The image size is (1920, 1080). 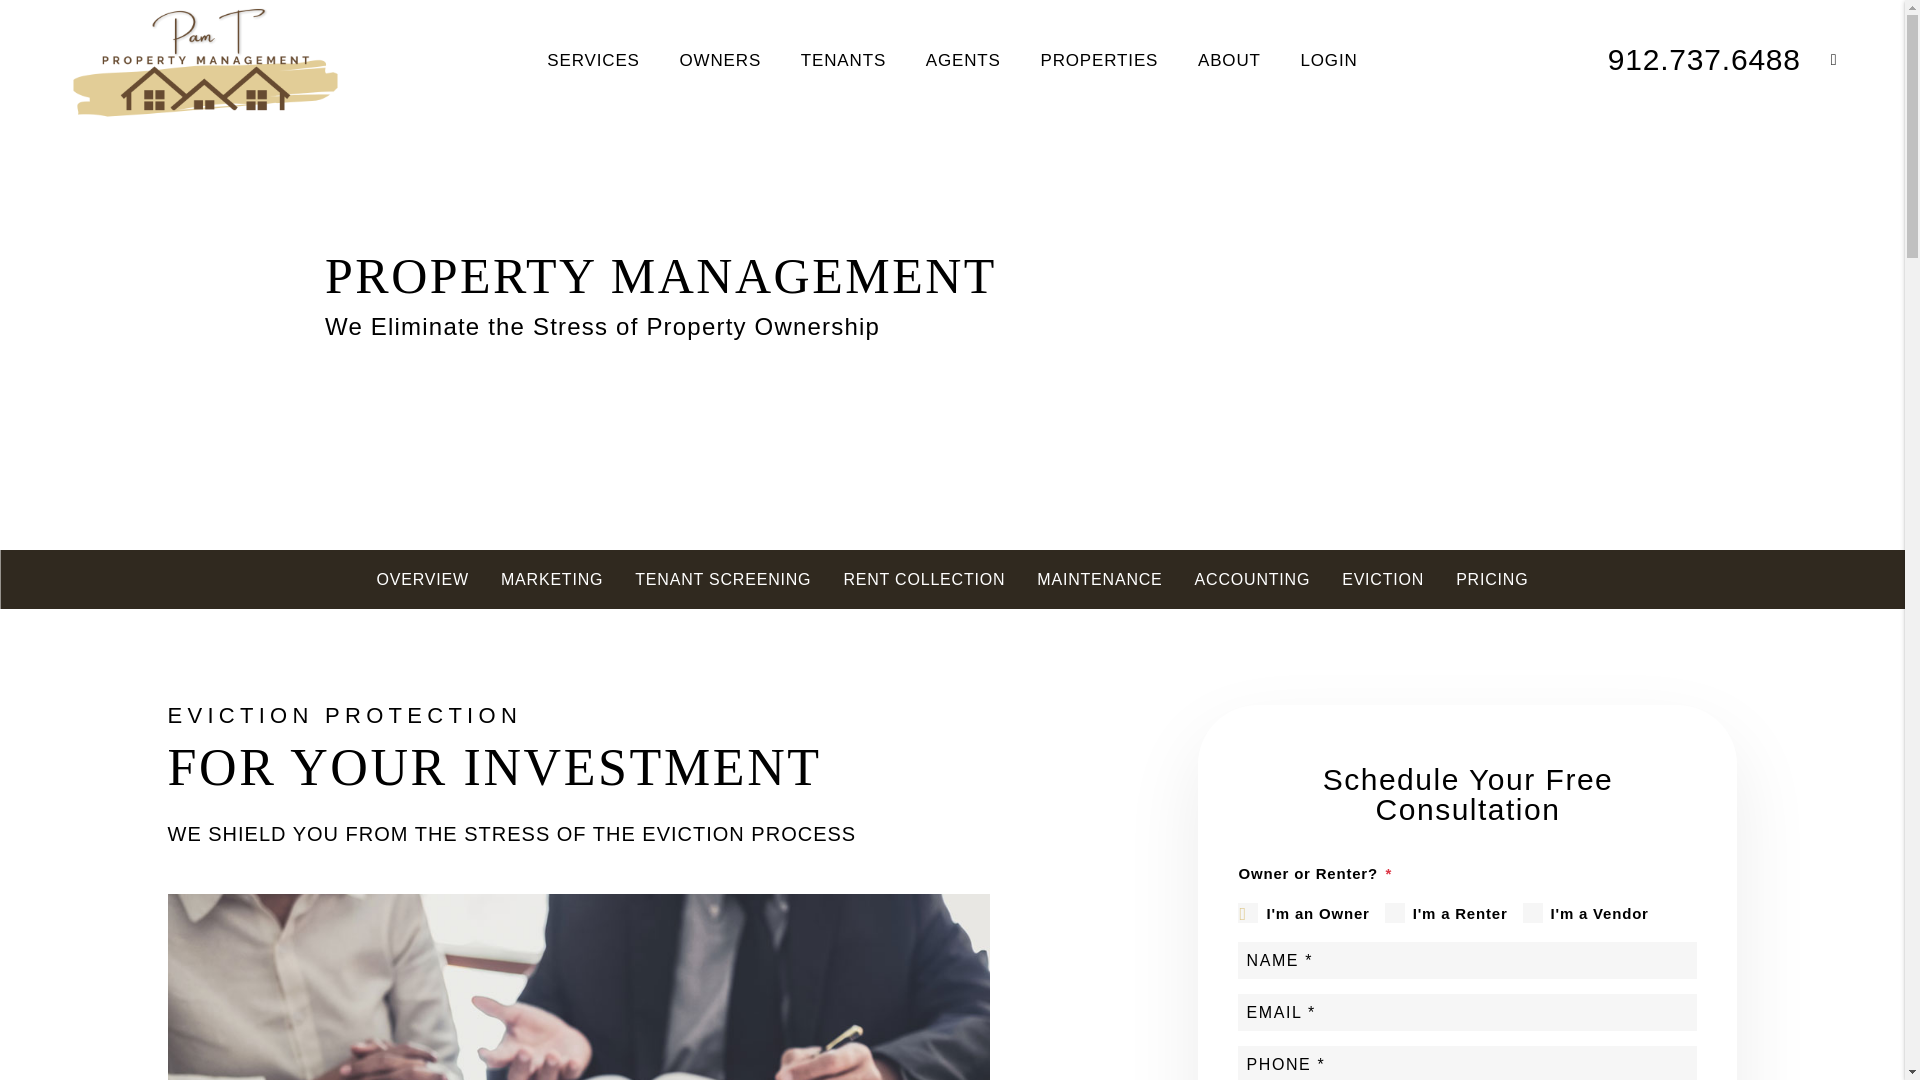 What do you see at coordinates (1098, 59) in the screenshot?
I see `PROPERTIES` at bounding box center [1098, 59].